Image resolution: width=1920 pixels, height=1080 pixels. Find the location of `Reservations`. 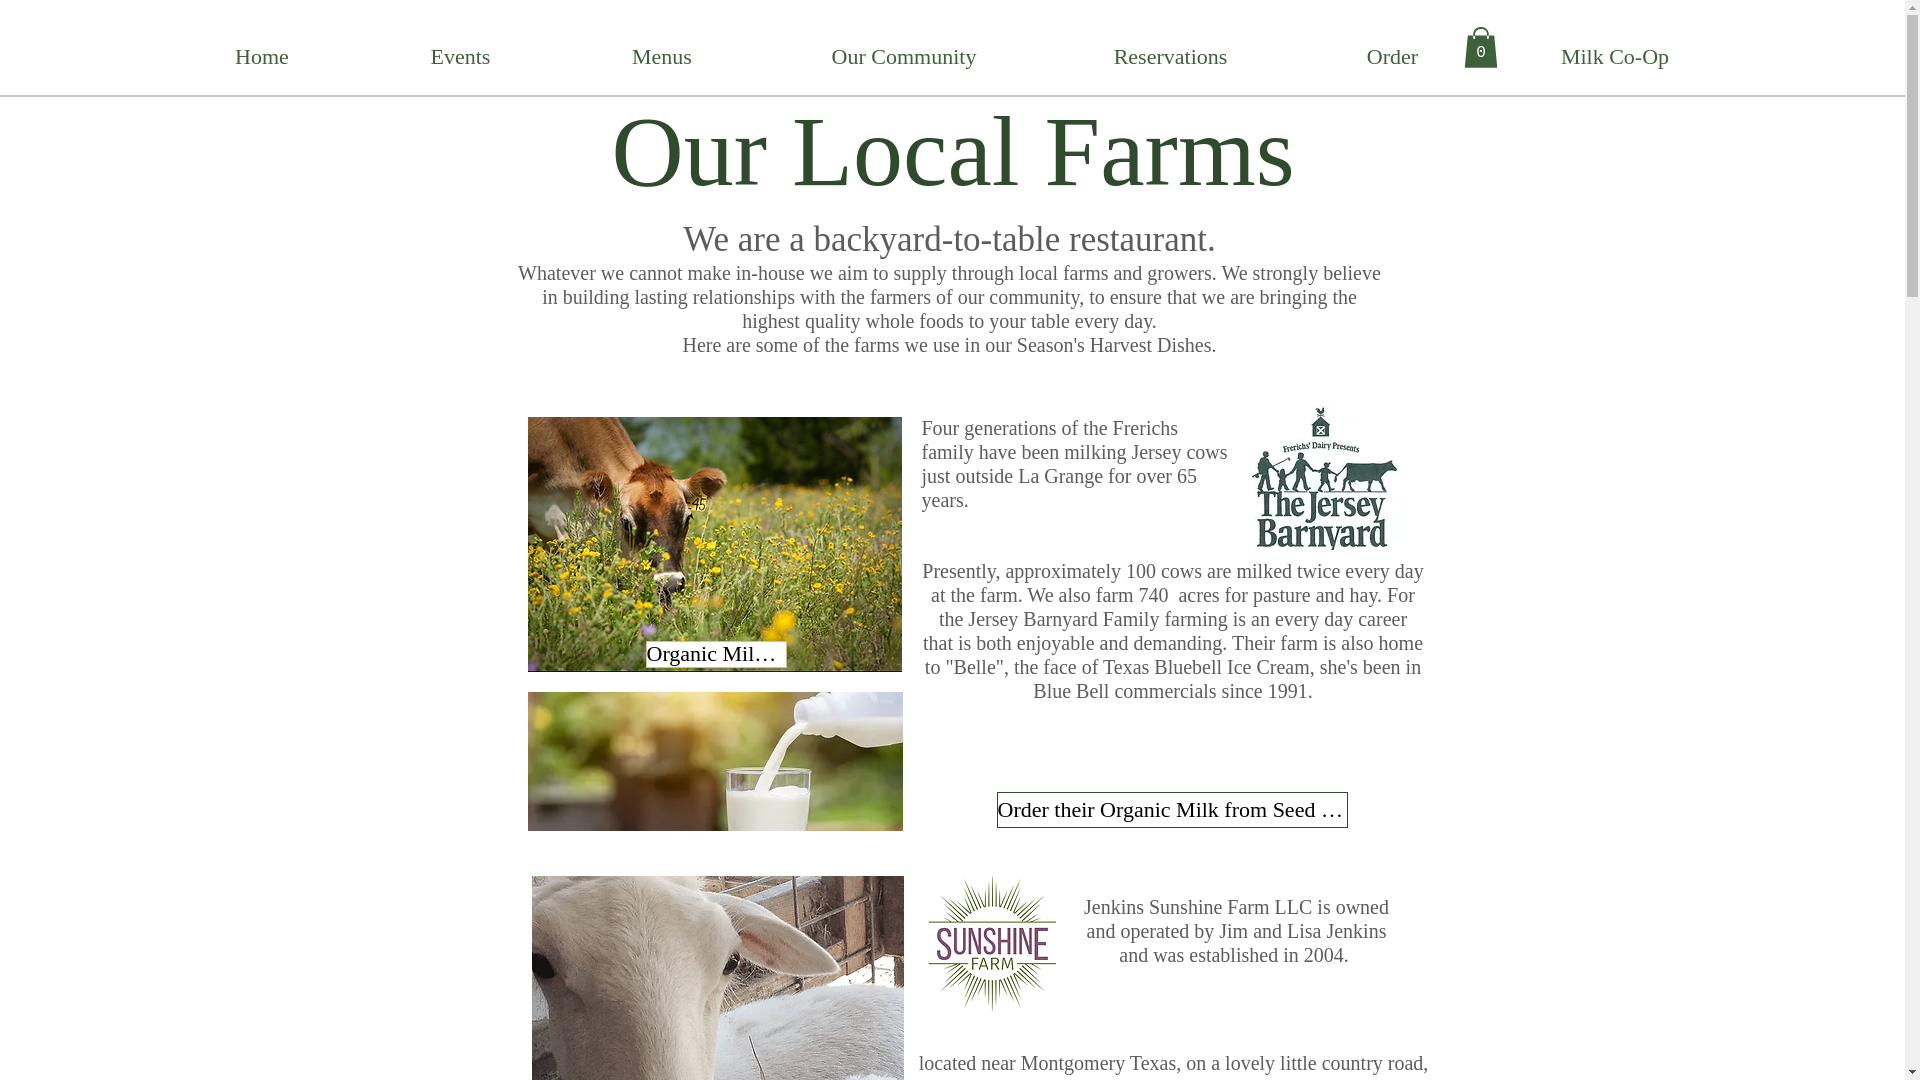

Reservations is located at coordinates (1170, 57).